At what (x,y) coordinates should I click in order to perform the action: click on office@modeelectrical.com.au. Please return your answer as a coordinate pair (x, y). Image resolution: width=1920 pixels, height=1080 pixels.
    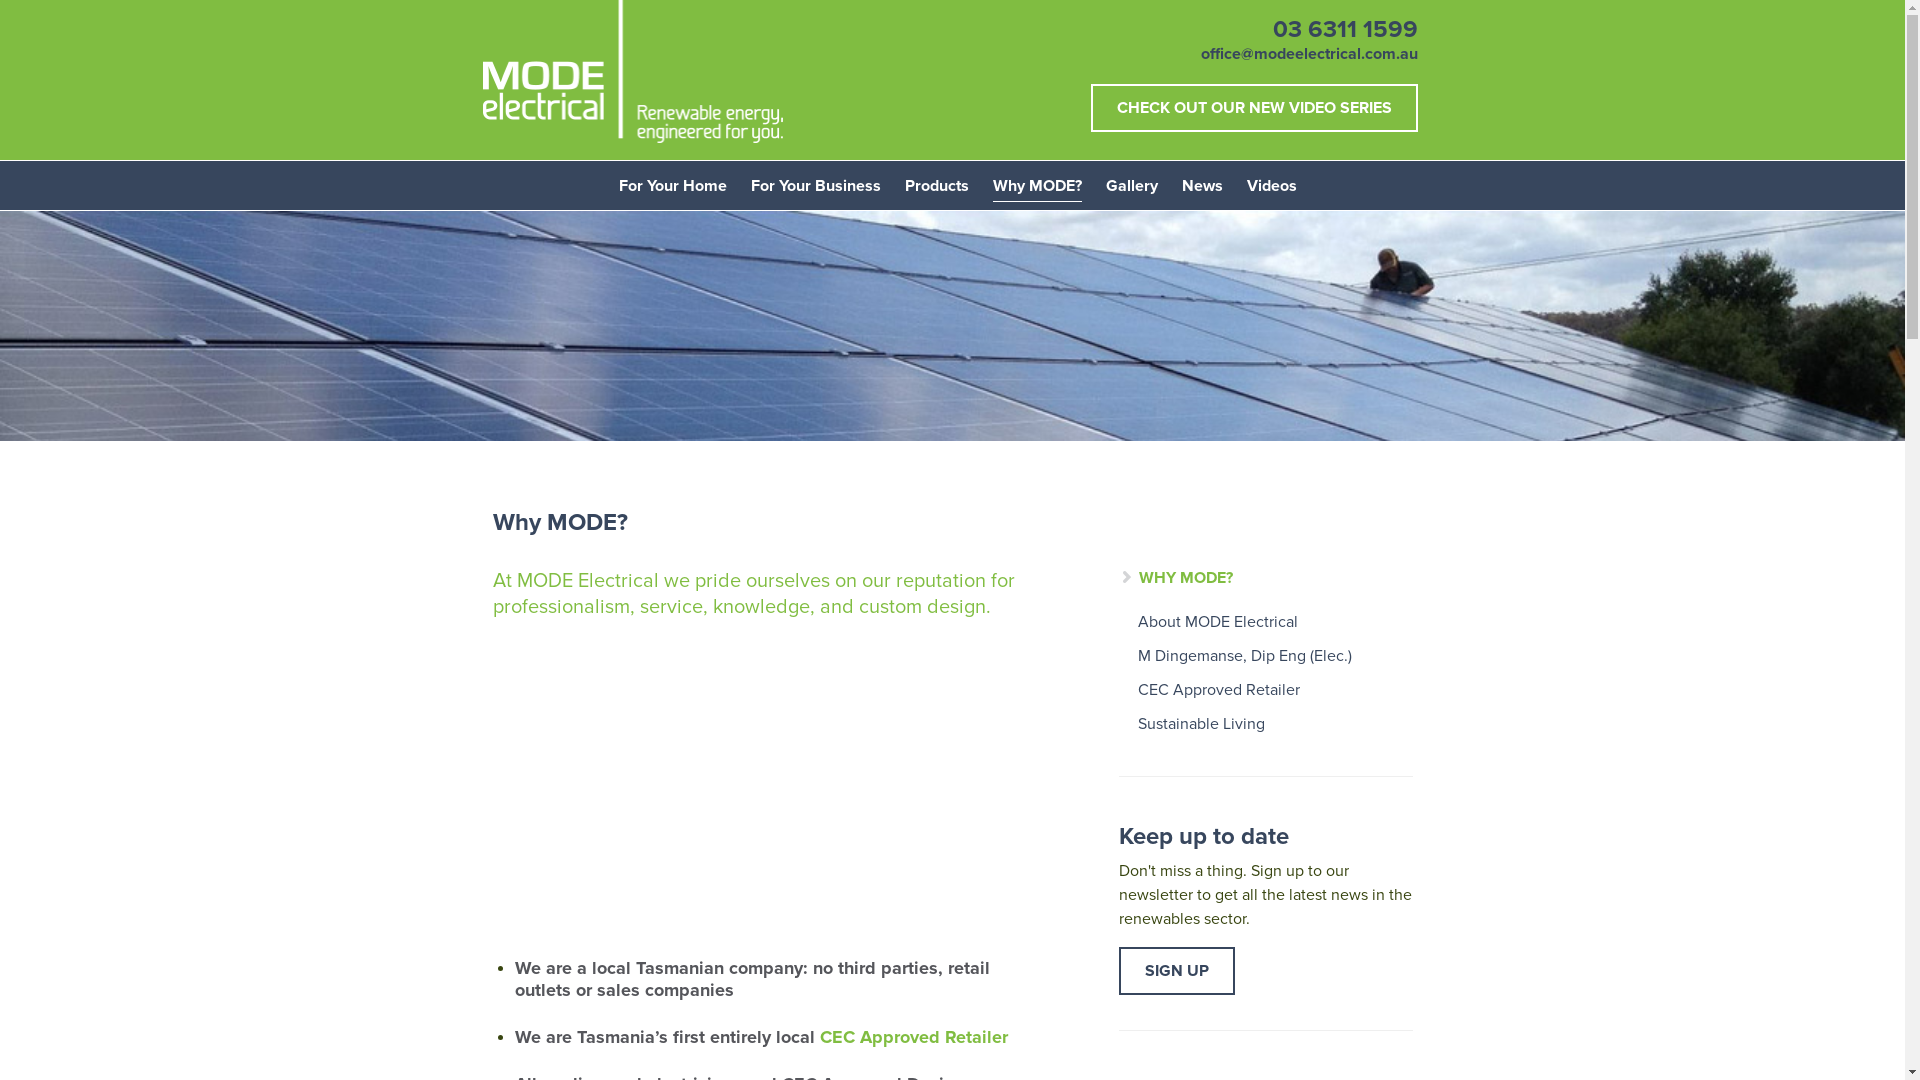
    Looking at the image, I should click on (1308, 54).